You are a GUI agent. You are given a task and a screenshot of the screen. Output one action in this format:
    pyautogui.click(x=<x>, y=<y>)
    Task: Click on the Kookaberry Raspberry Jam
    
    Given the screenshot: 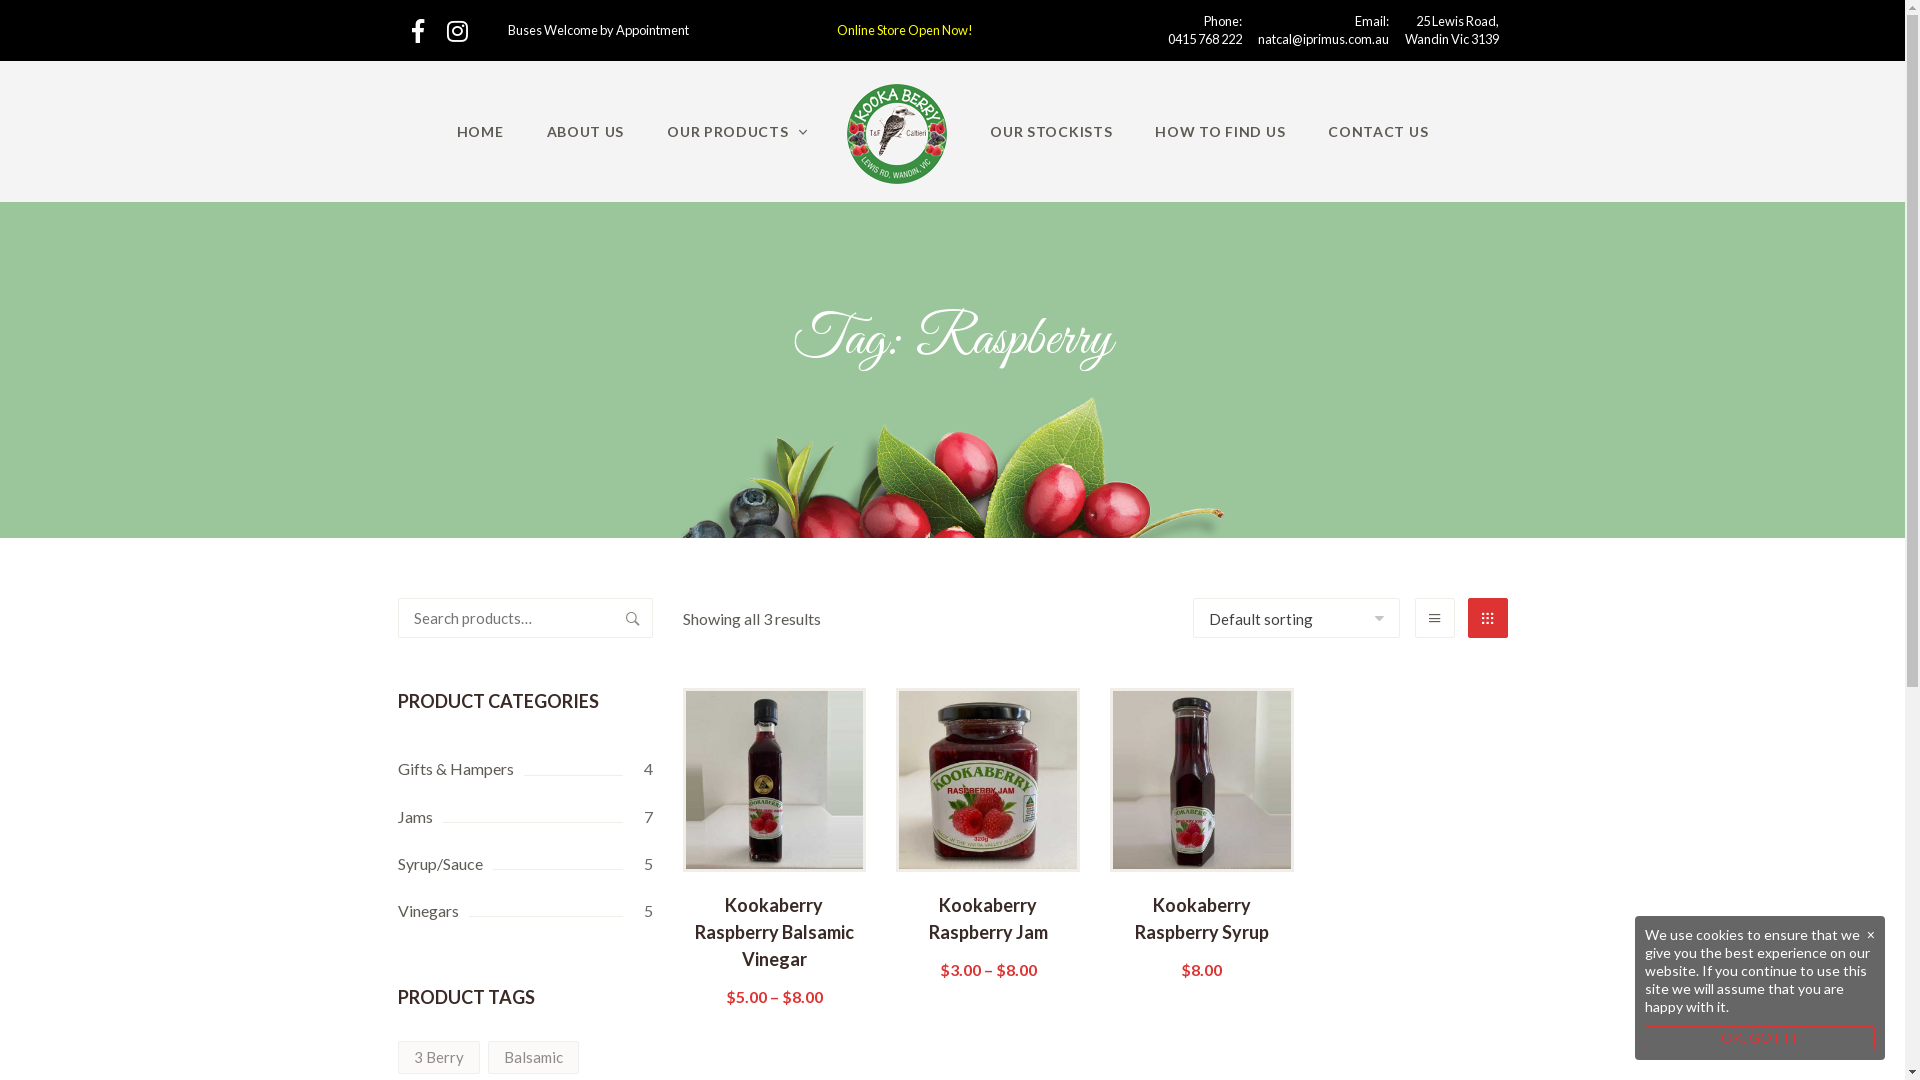 What is the action you would take?
    pyautogui.click(x=988, y=936)
    